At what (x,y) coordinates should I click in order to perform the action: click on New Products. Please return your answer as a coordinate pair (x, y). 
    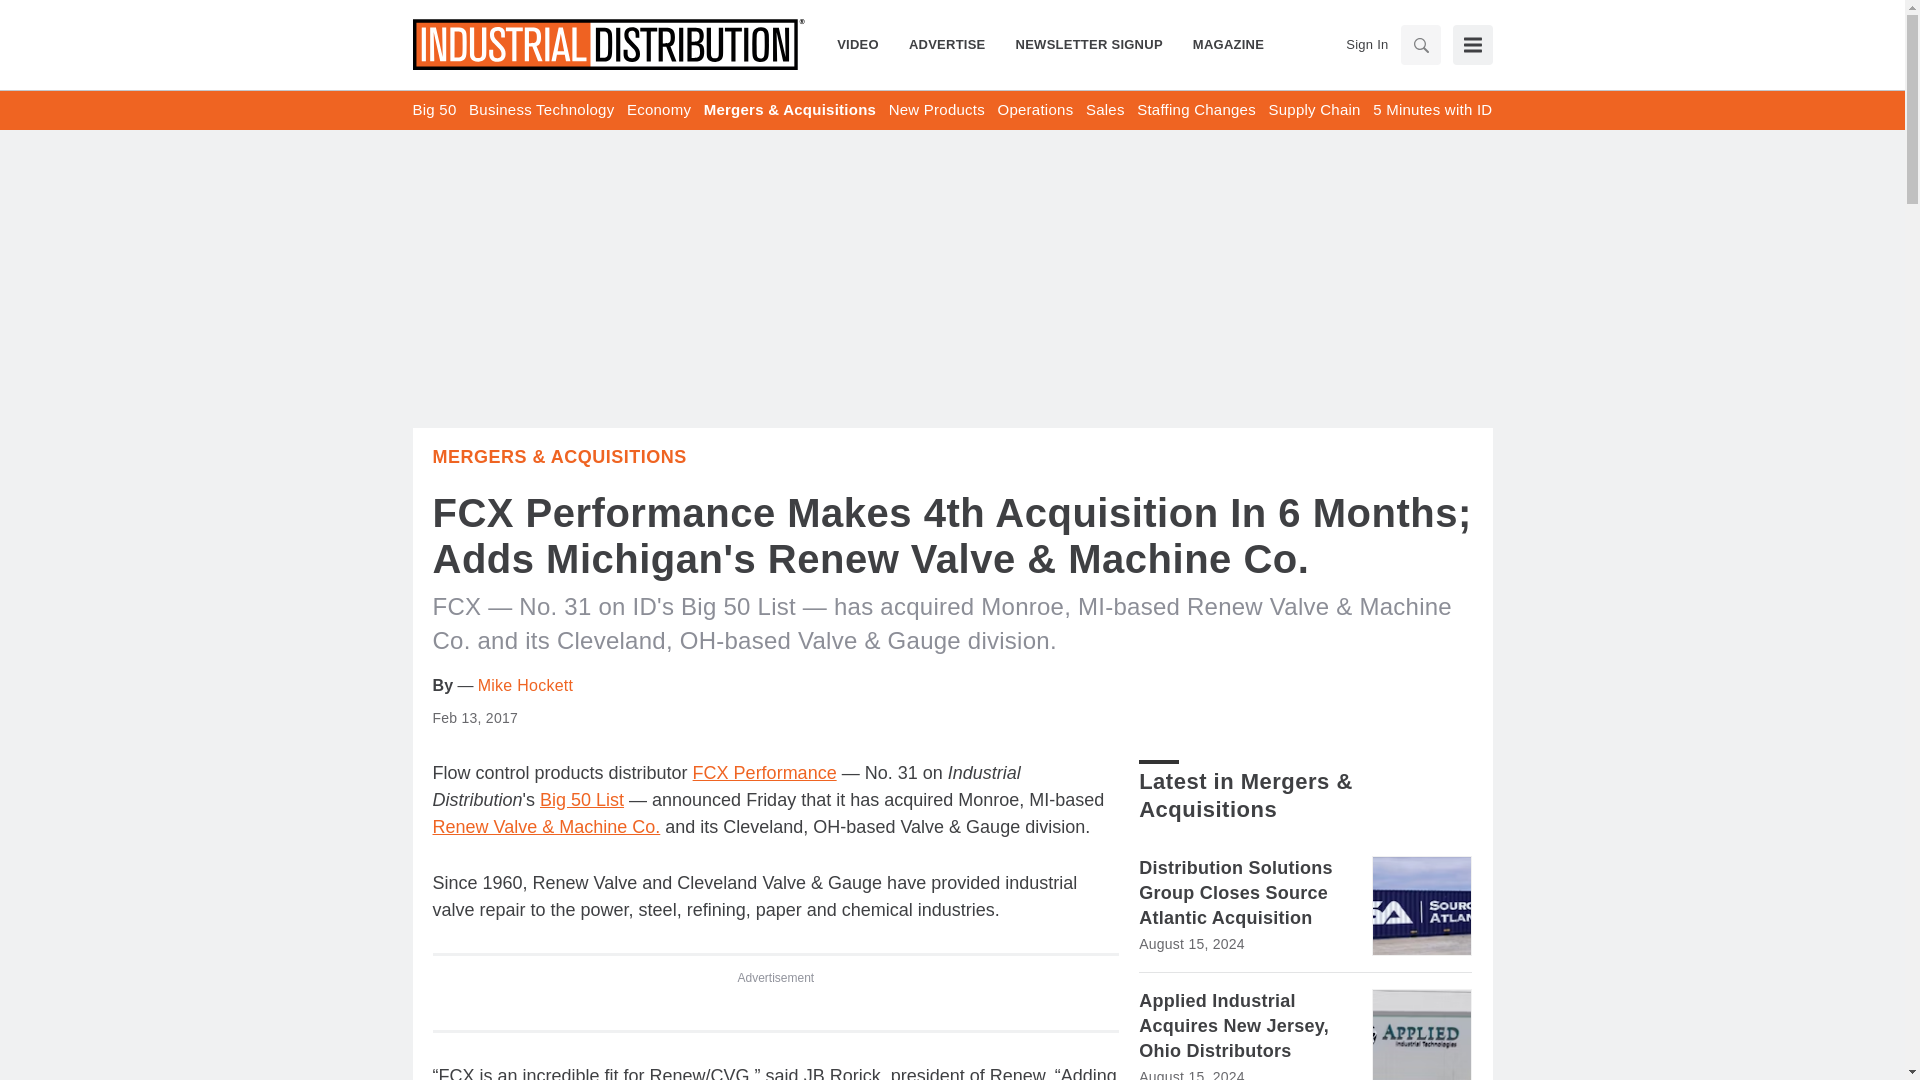
    Looking at the image, I should click on (936, 110).